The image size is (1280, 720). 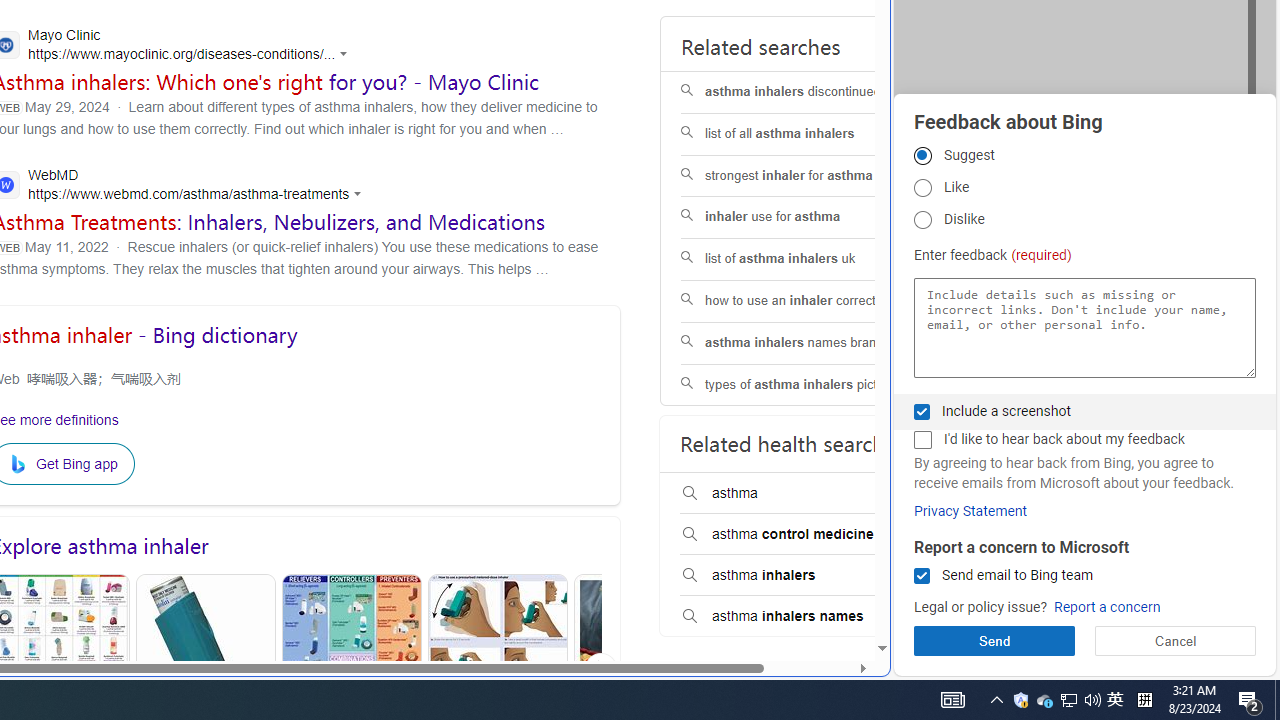 I want to click on AutomationID: mfa_root, so click(x=806, y=588).